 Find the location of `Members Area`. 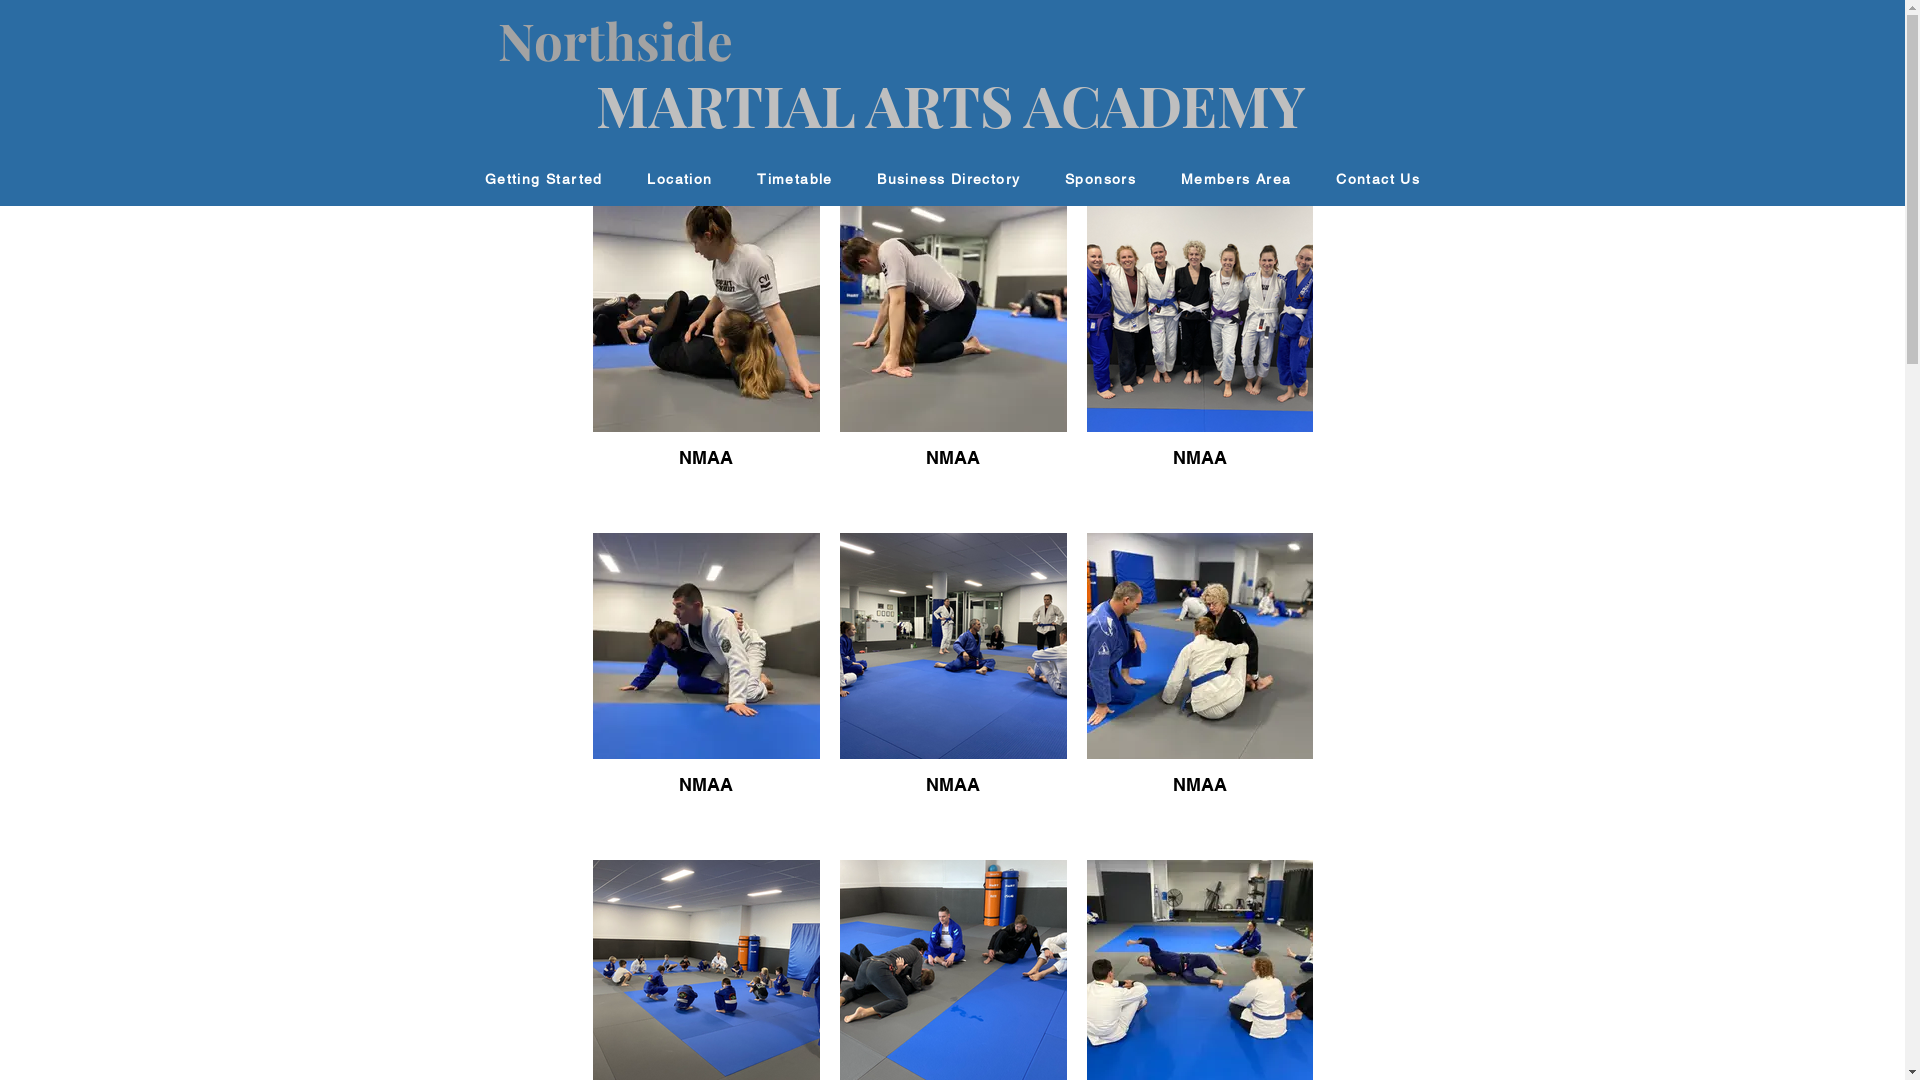

Members Area is located at coordinates (1236, 180).